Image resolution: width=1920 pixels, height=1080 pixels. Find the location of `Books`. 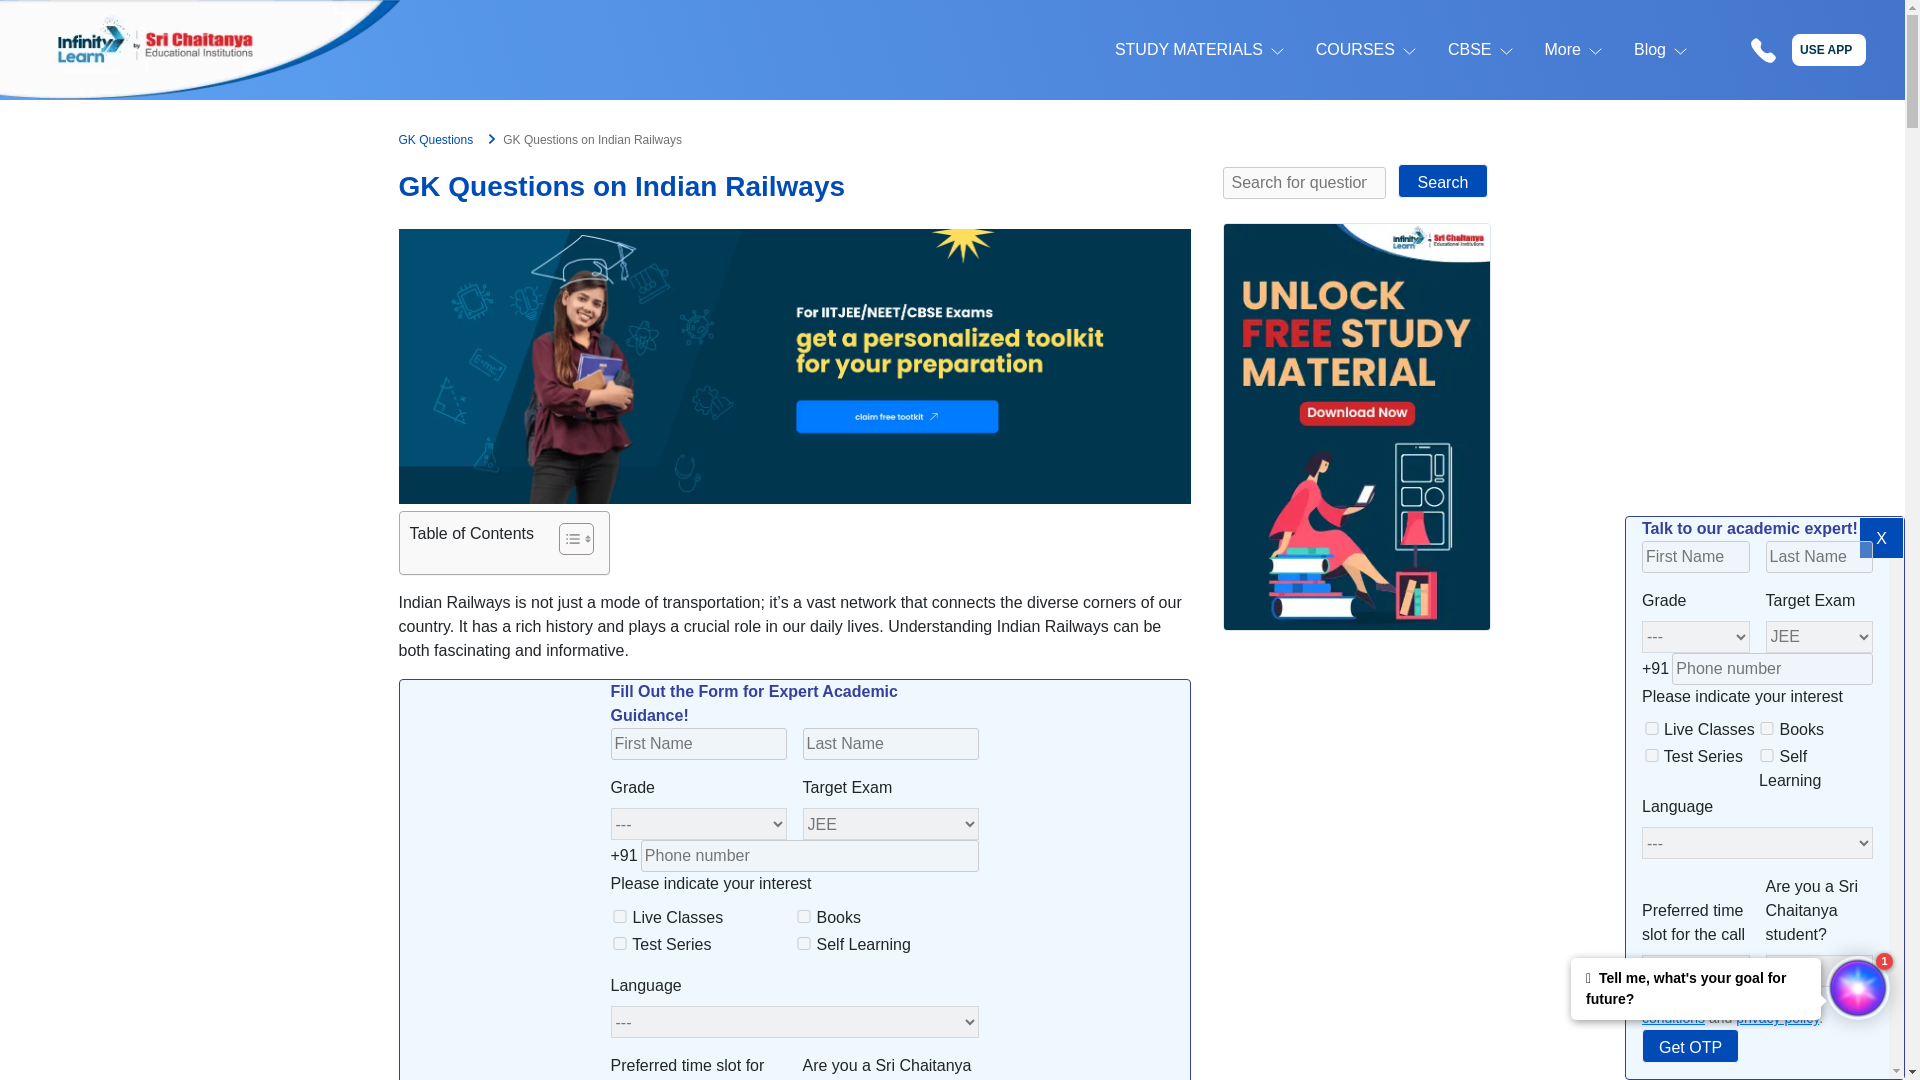

Books is located at coordinates (1766, 728).